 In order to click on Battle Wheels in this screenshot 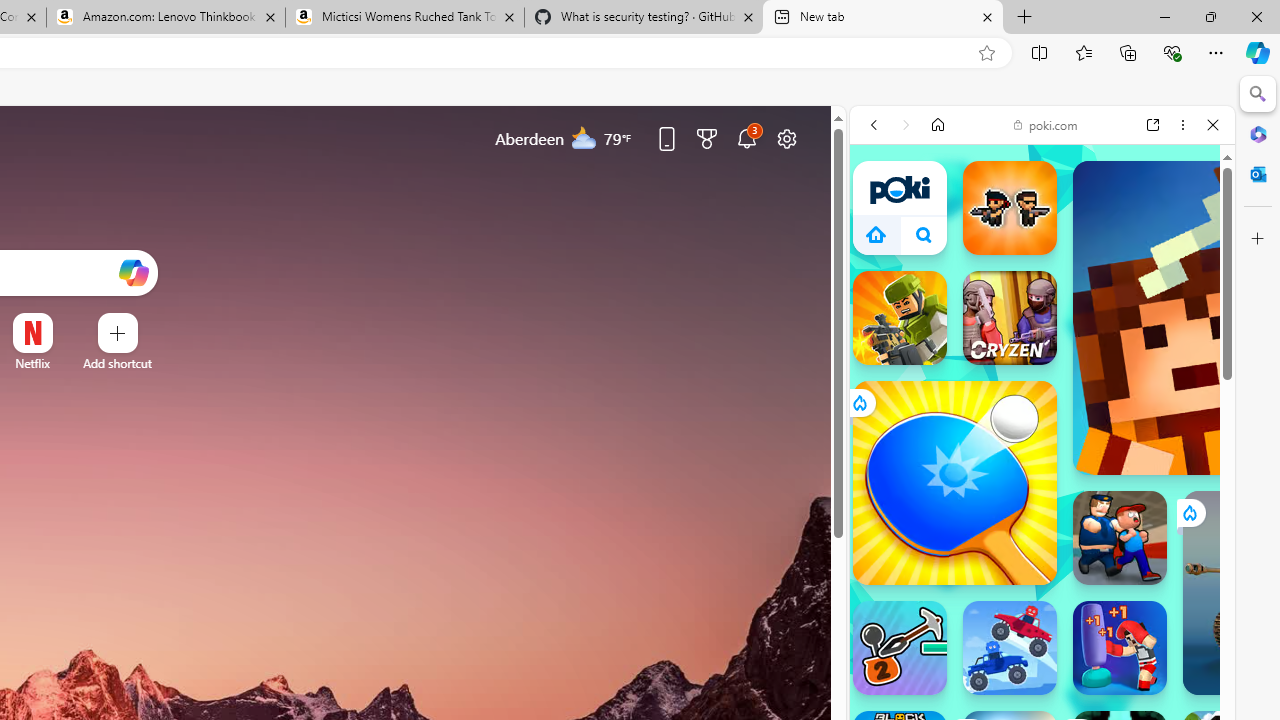, I will do `click(1010, 648)`.